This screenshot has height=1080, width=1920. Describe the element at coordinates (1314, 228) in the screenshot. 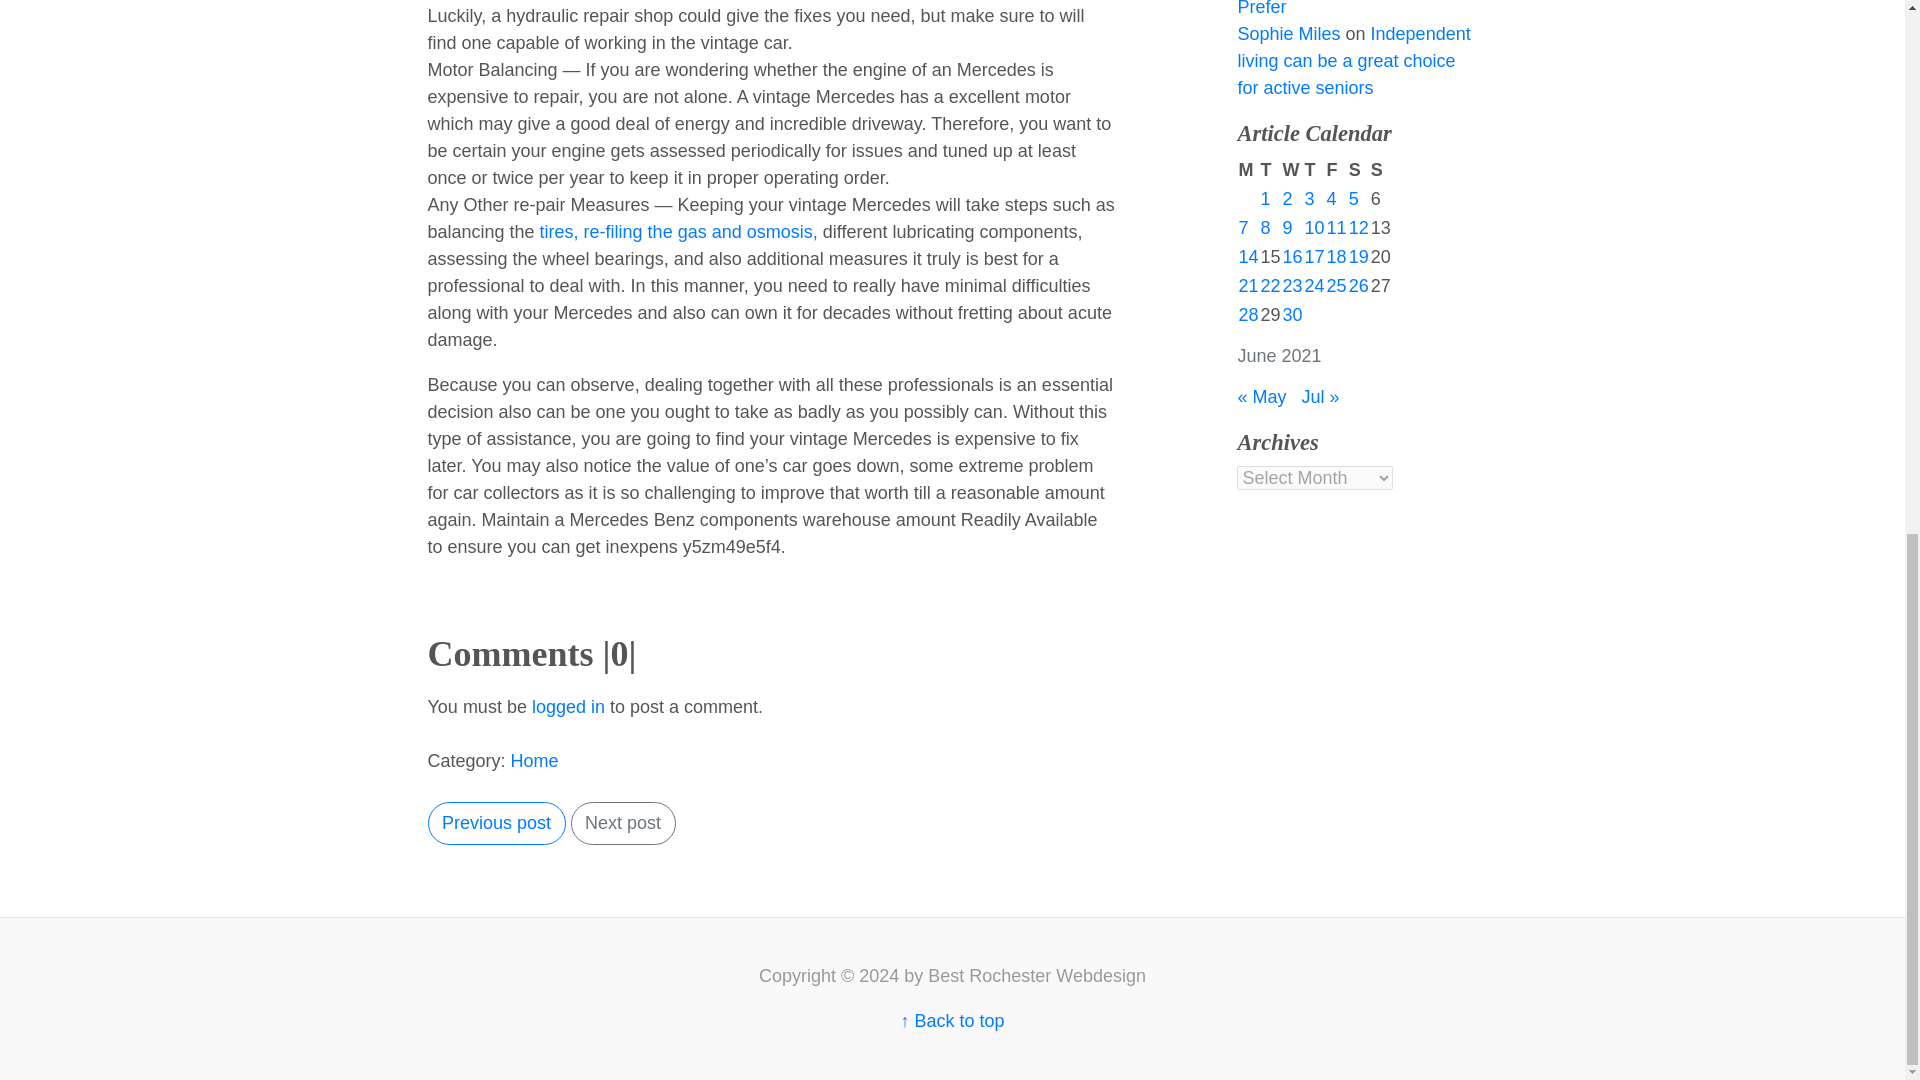

I see `10` at that location.